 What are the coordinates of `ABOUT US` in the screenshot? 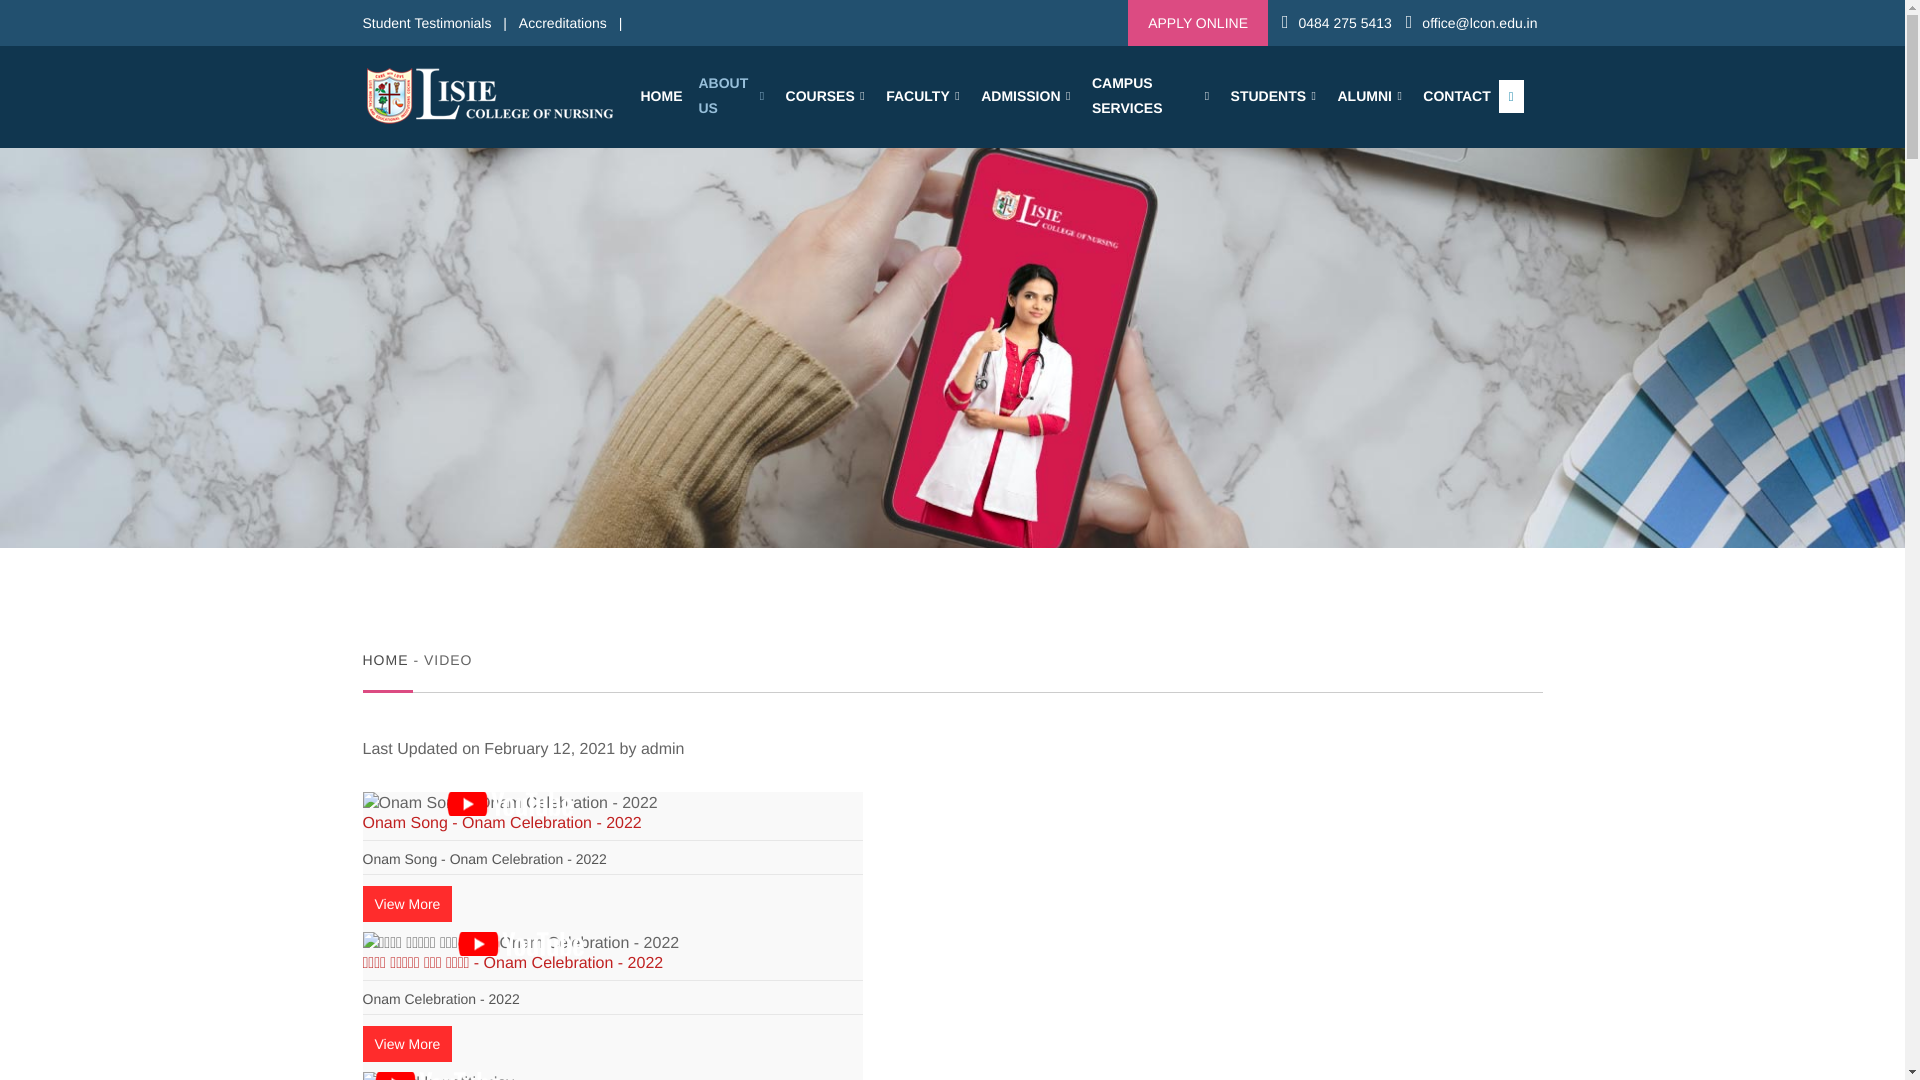 It's located at (733, 95).